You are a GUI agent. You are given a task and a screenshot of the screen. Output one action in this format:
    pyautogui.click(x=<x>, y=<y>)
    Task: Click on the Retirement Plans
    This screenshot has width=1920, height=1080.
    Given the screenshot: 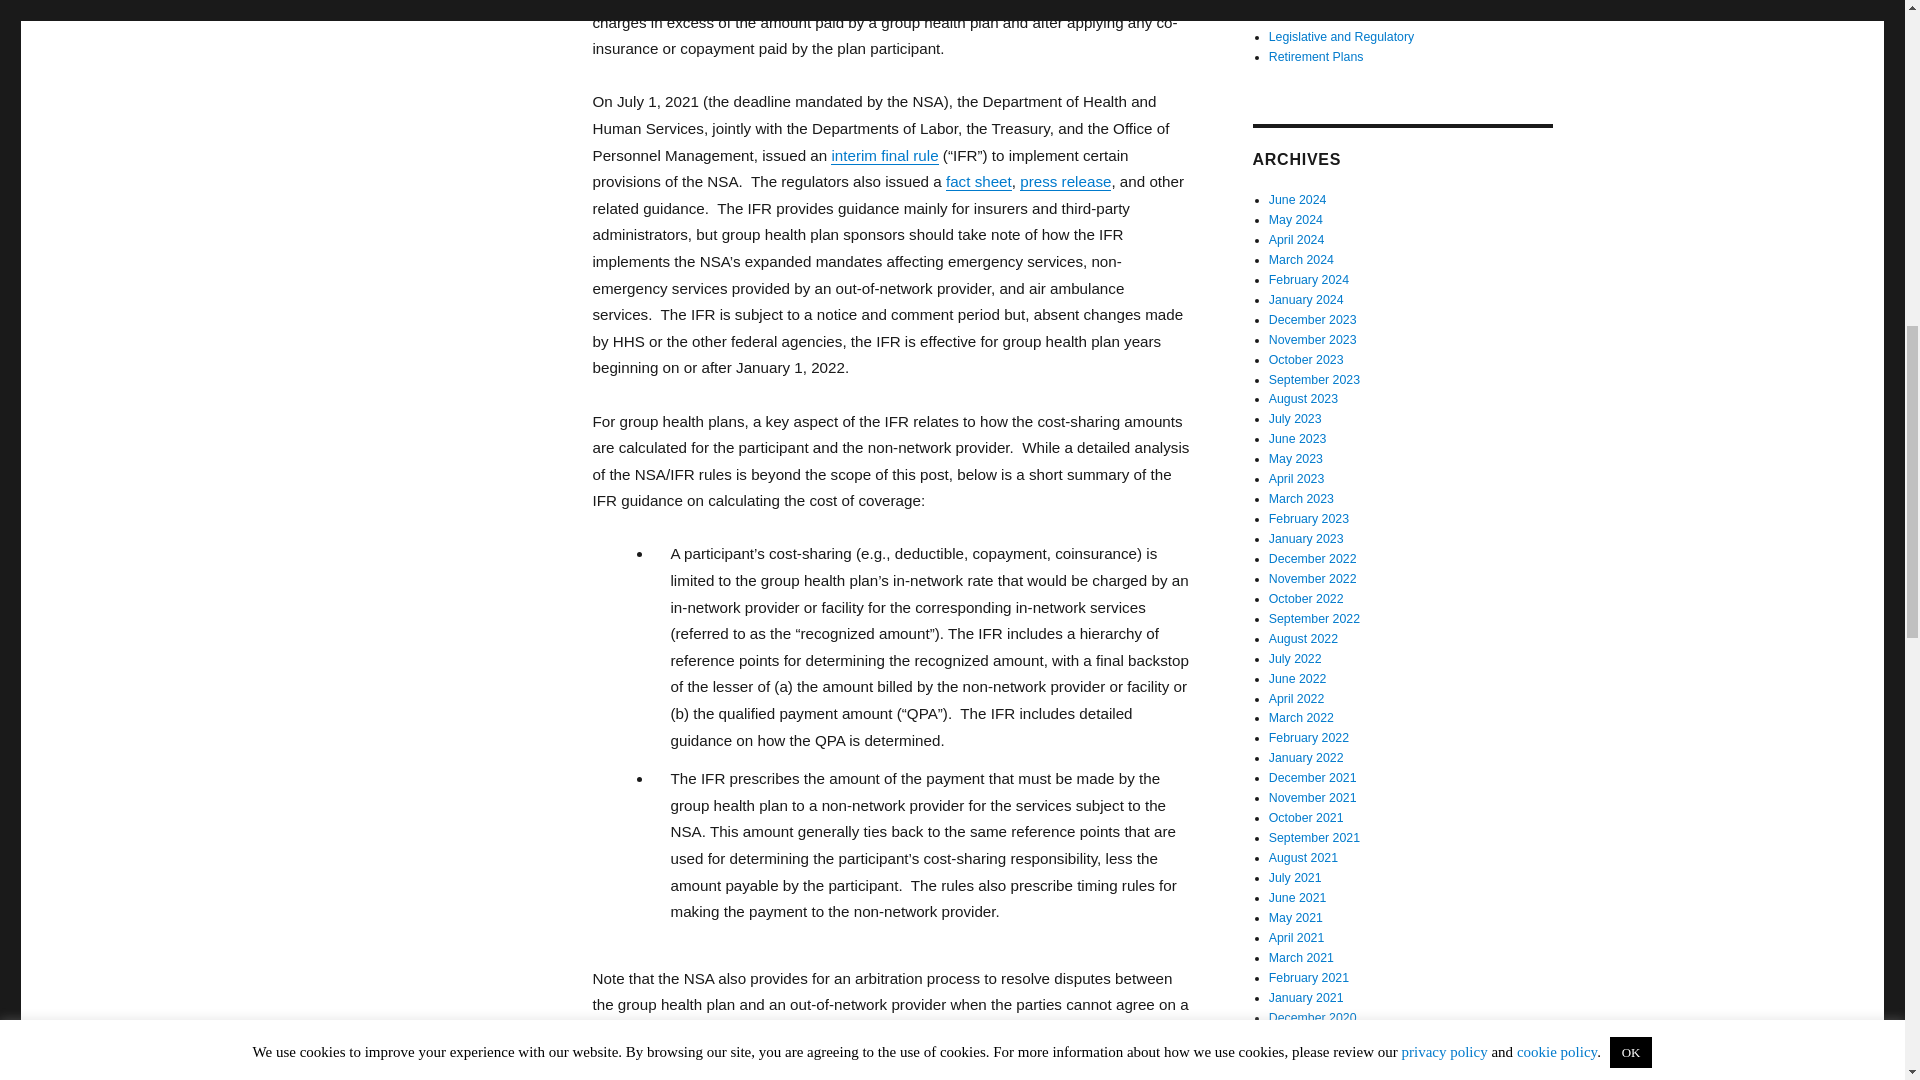 What is the action you would take?
    pyautogui.click(x=1316, y=56)
    